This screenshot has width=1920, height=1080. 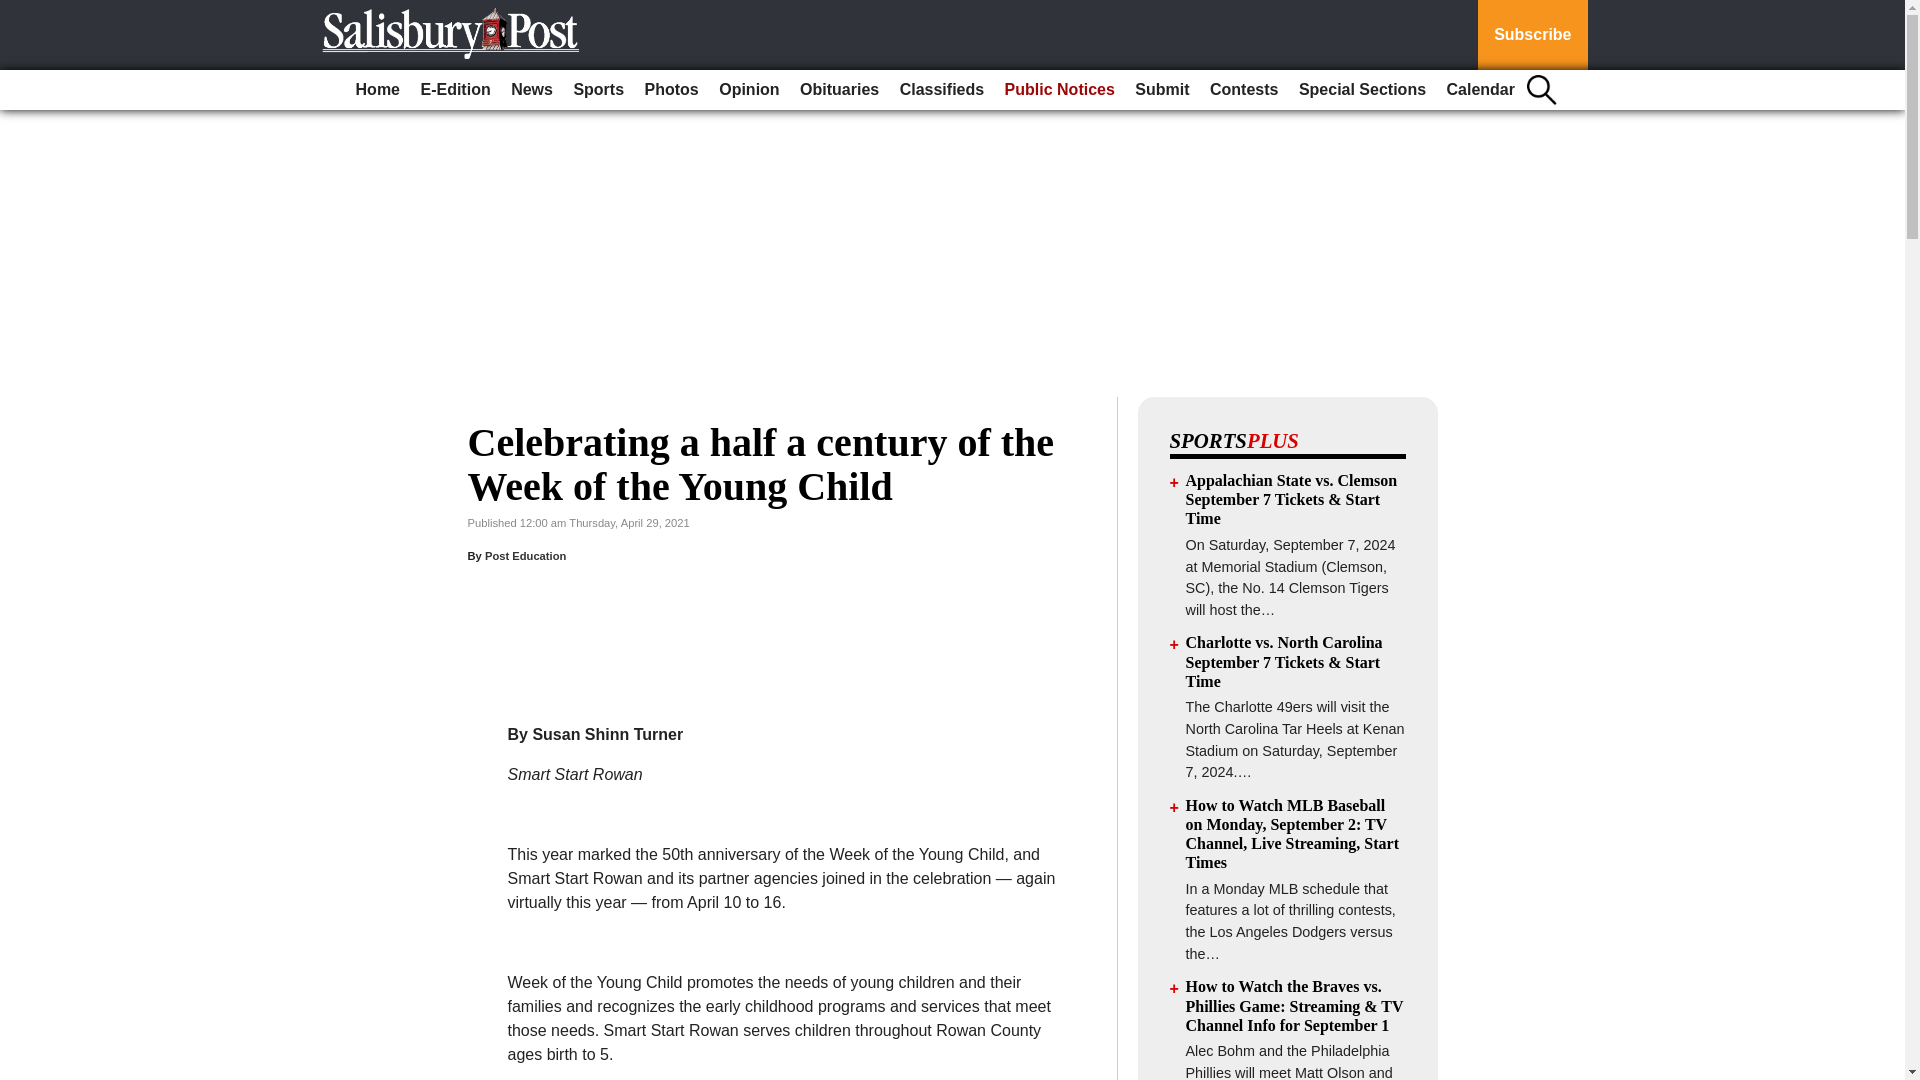 I want to click on News, so click(x=532, y=90).